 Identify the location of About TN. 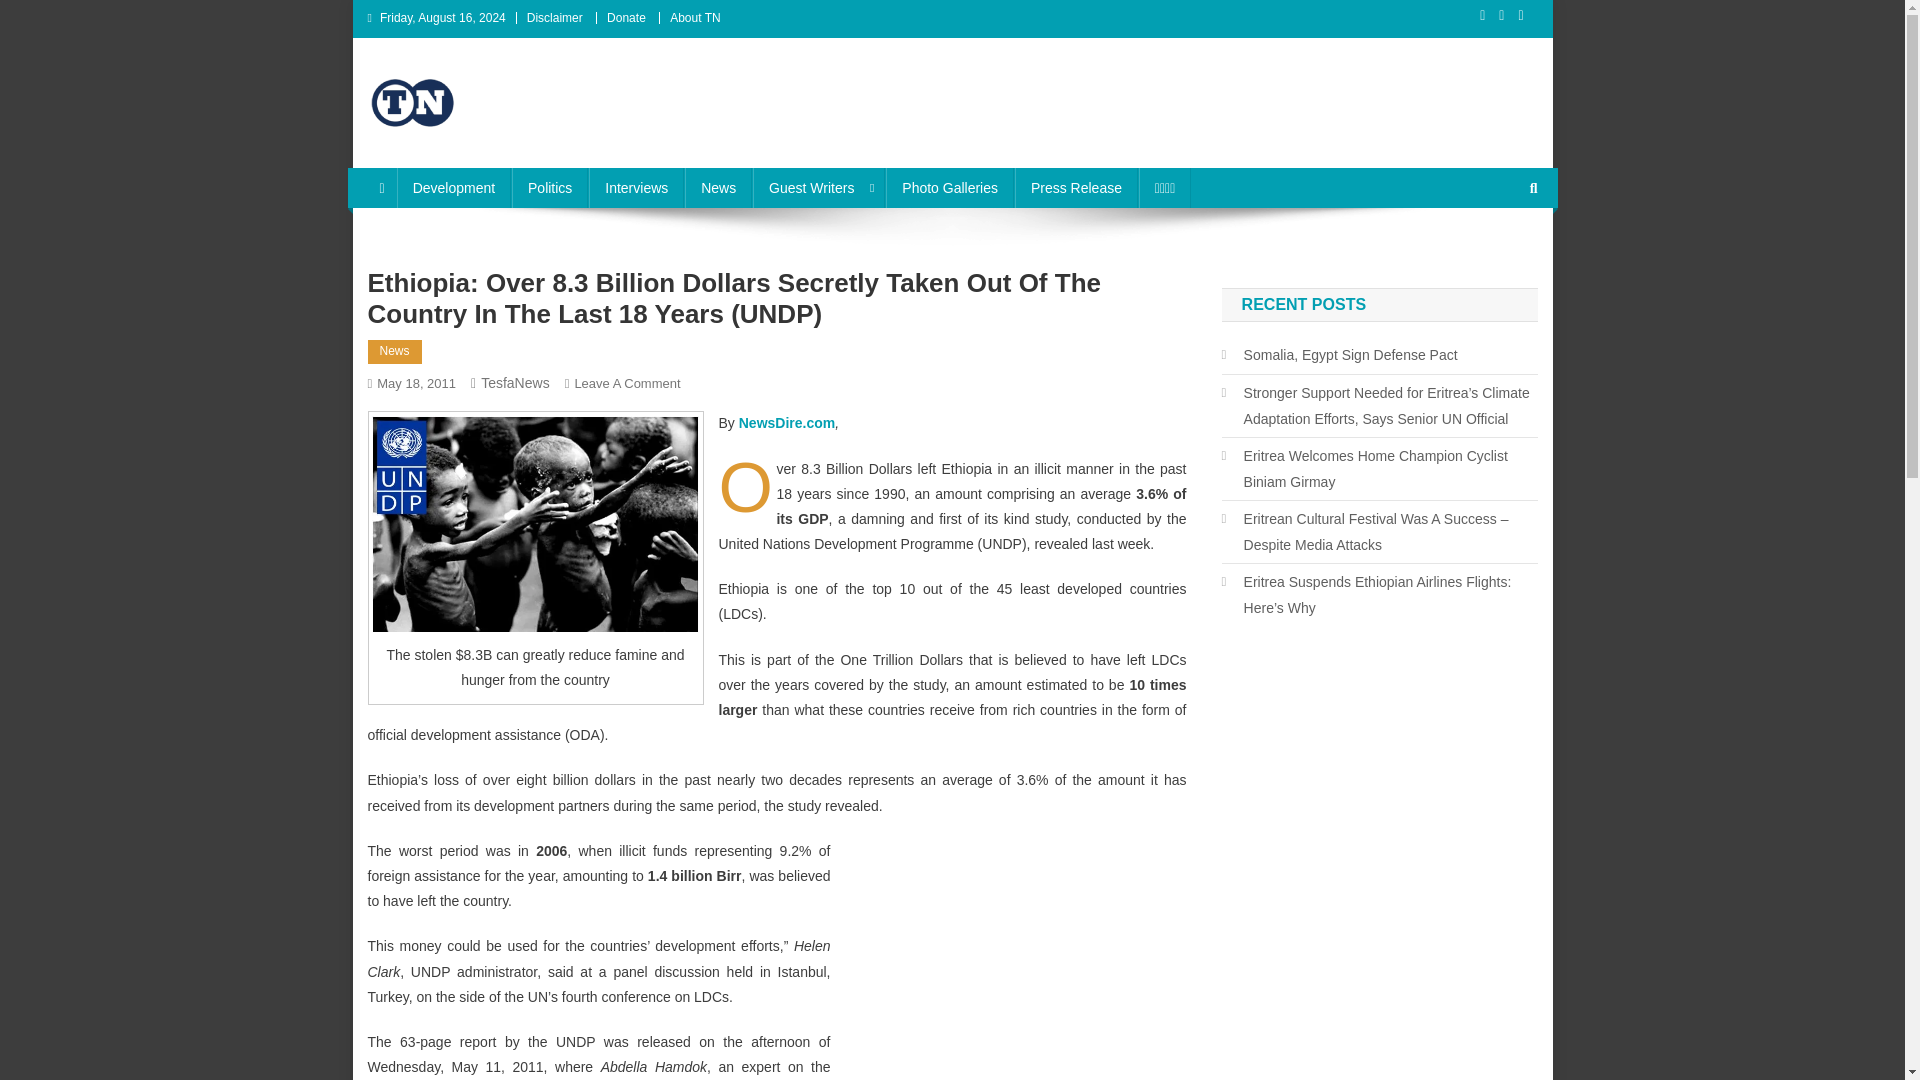
(695, 17).